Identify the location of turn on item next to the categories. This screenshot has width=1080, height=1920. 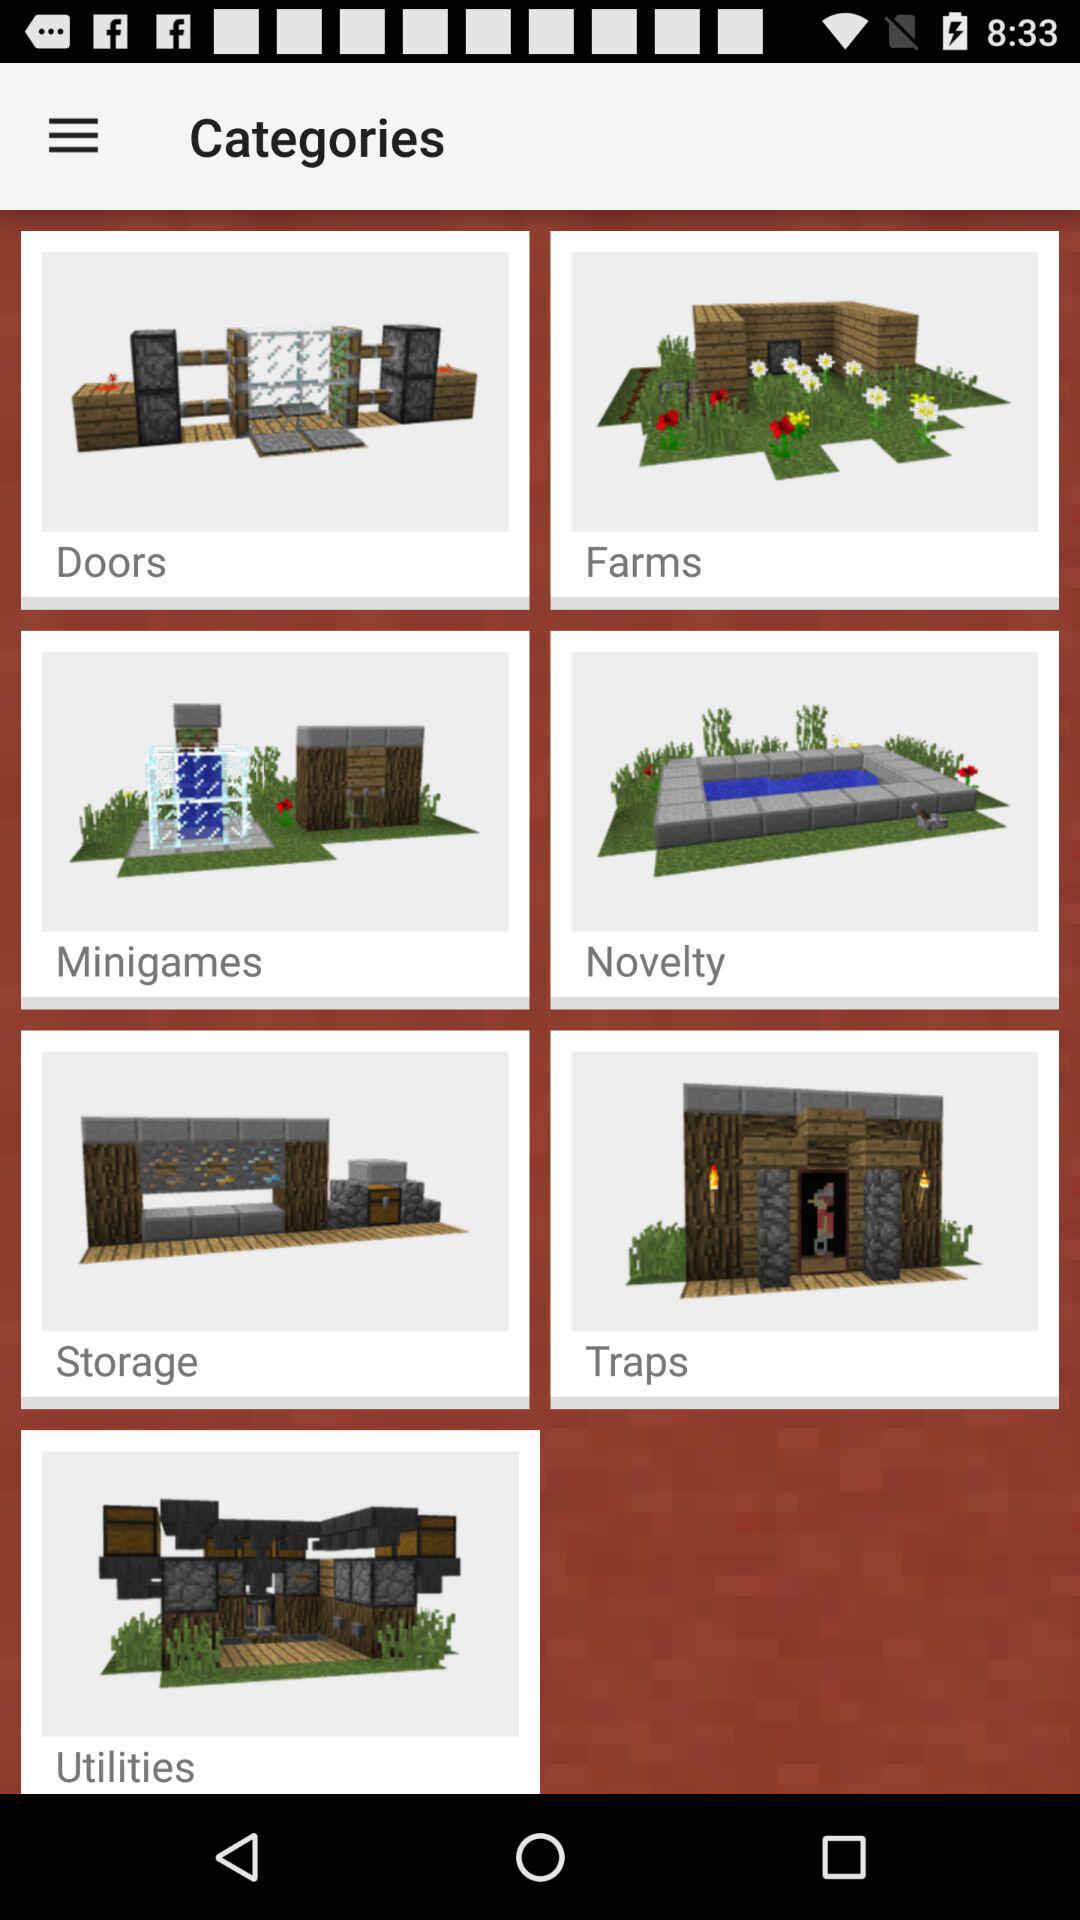
(73, 136).